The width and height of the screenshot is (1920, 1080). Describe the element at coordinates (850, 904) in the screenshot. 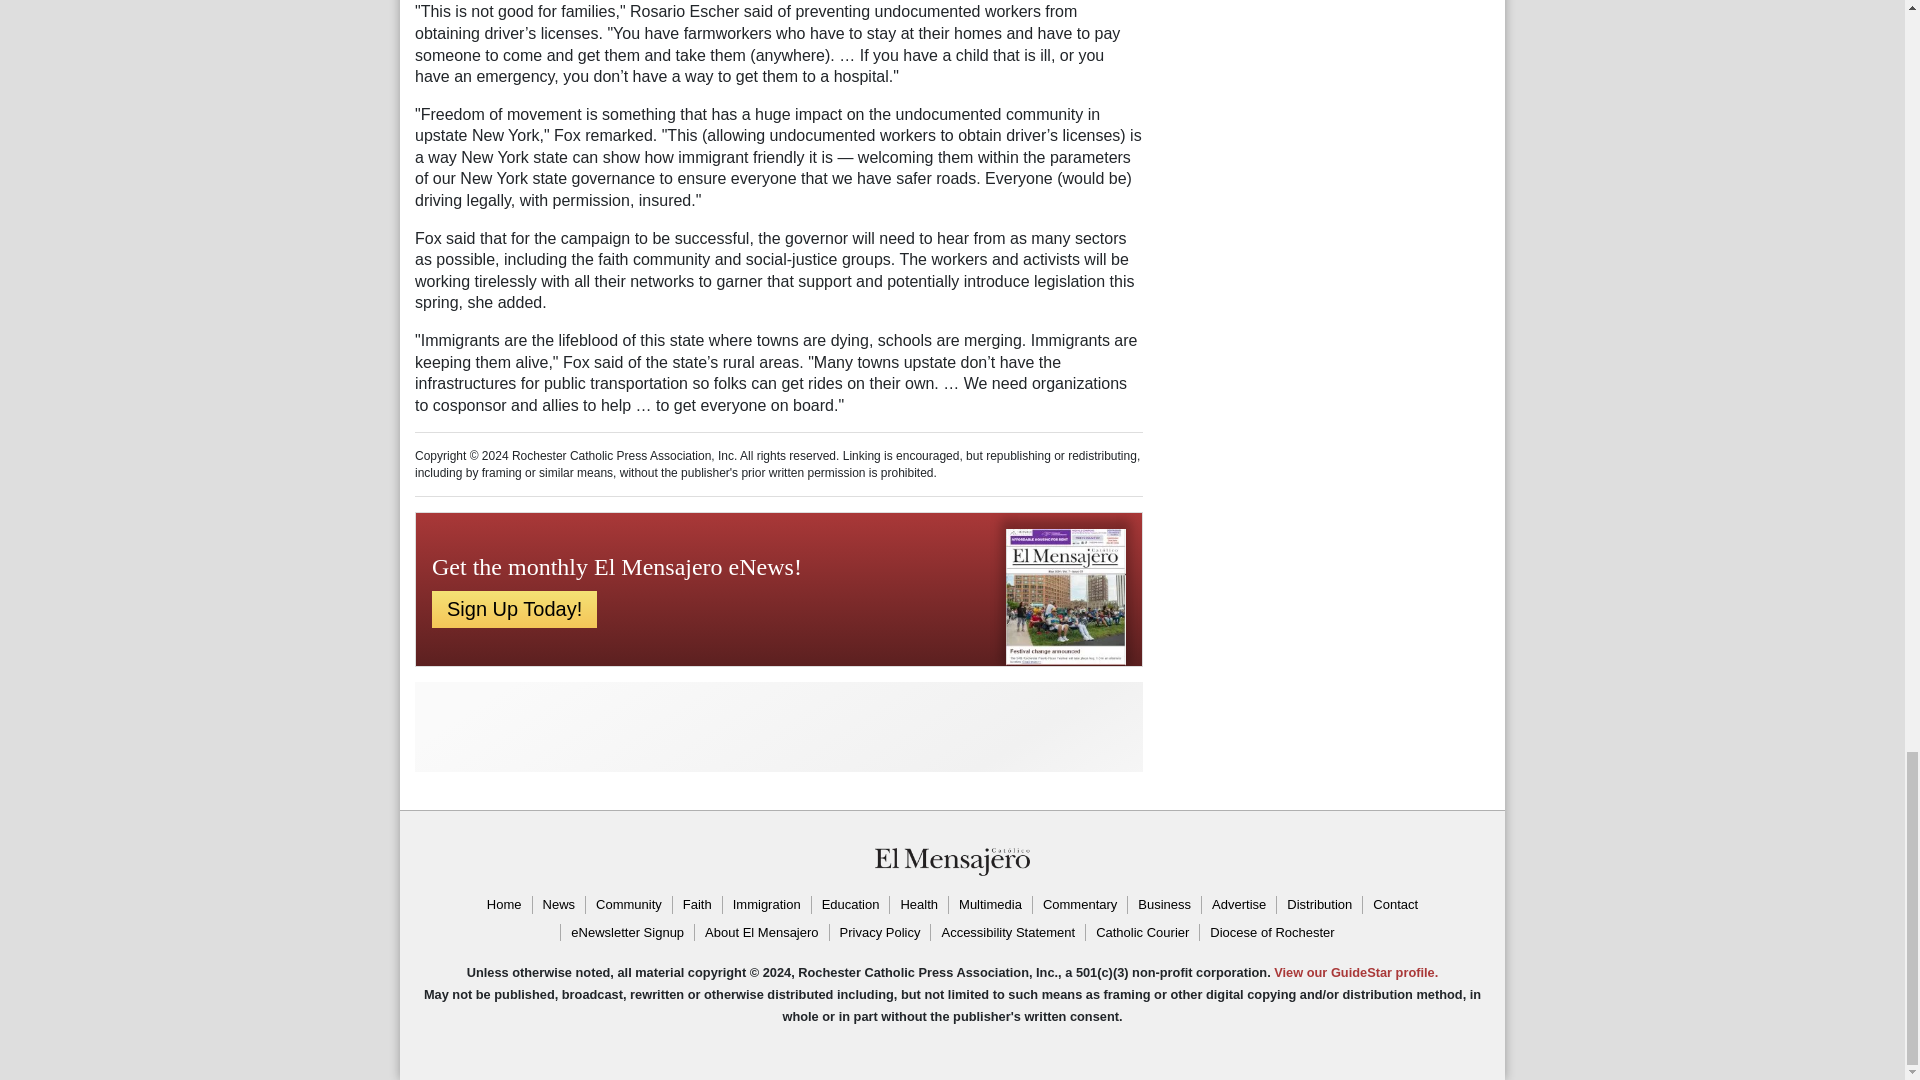

I see `Education` at that location.